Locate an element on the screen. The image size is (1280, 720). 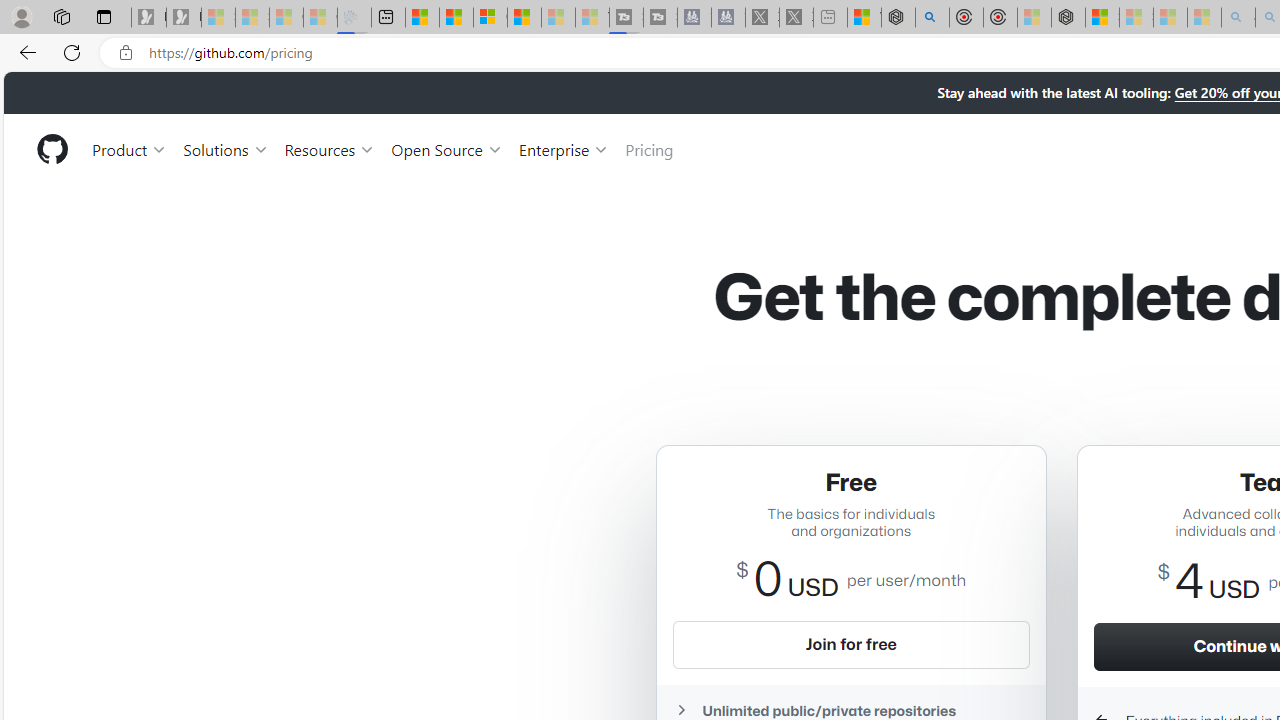
Streaming Coverage | T3 - Sleeping is located at coordinates (626, 18).